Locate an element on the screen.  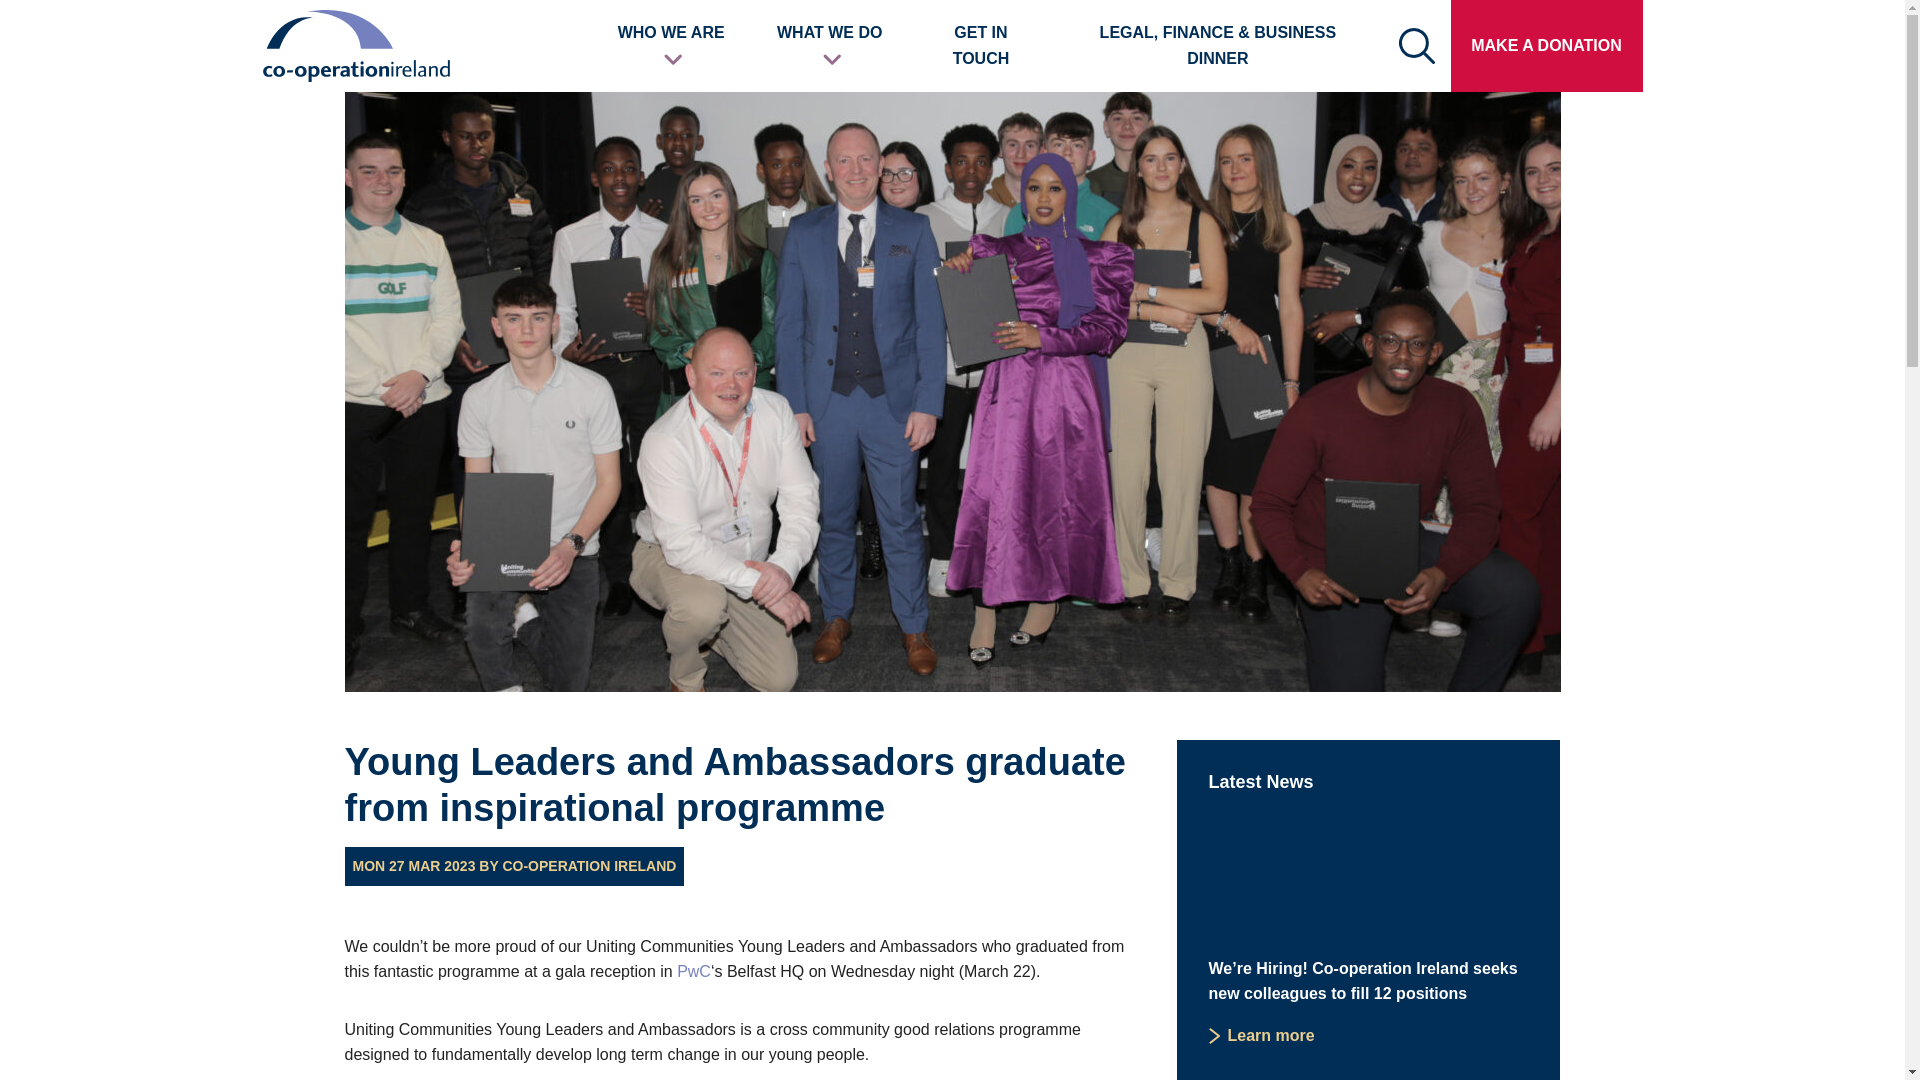
GET IN TOUCH is located at coordinates (980, 44).